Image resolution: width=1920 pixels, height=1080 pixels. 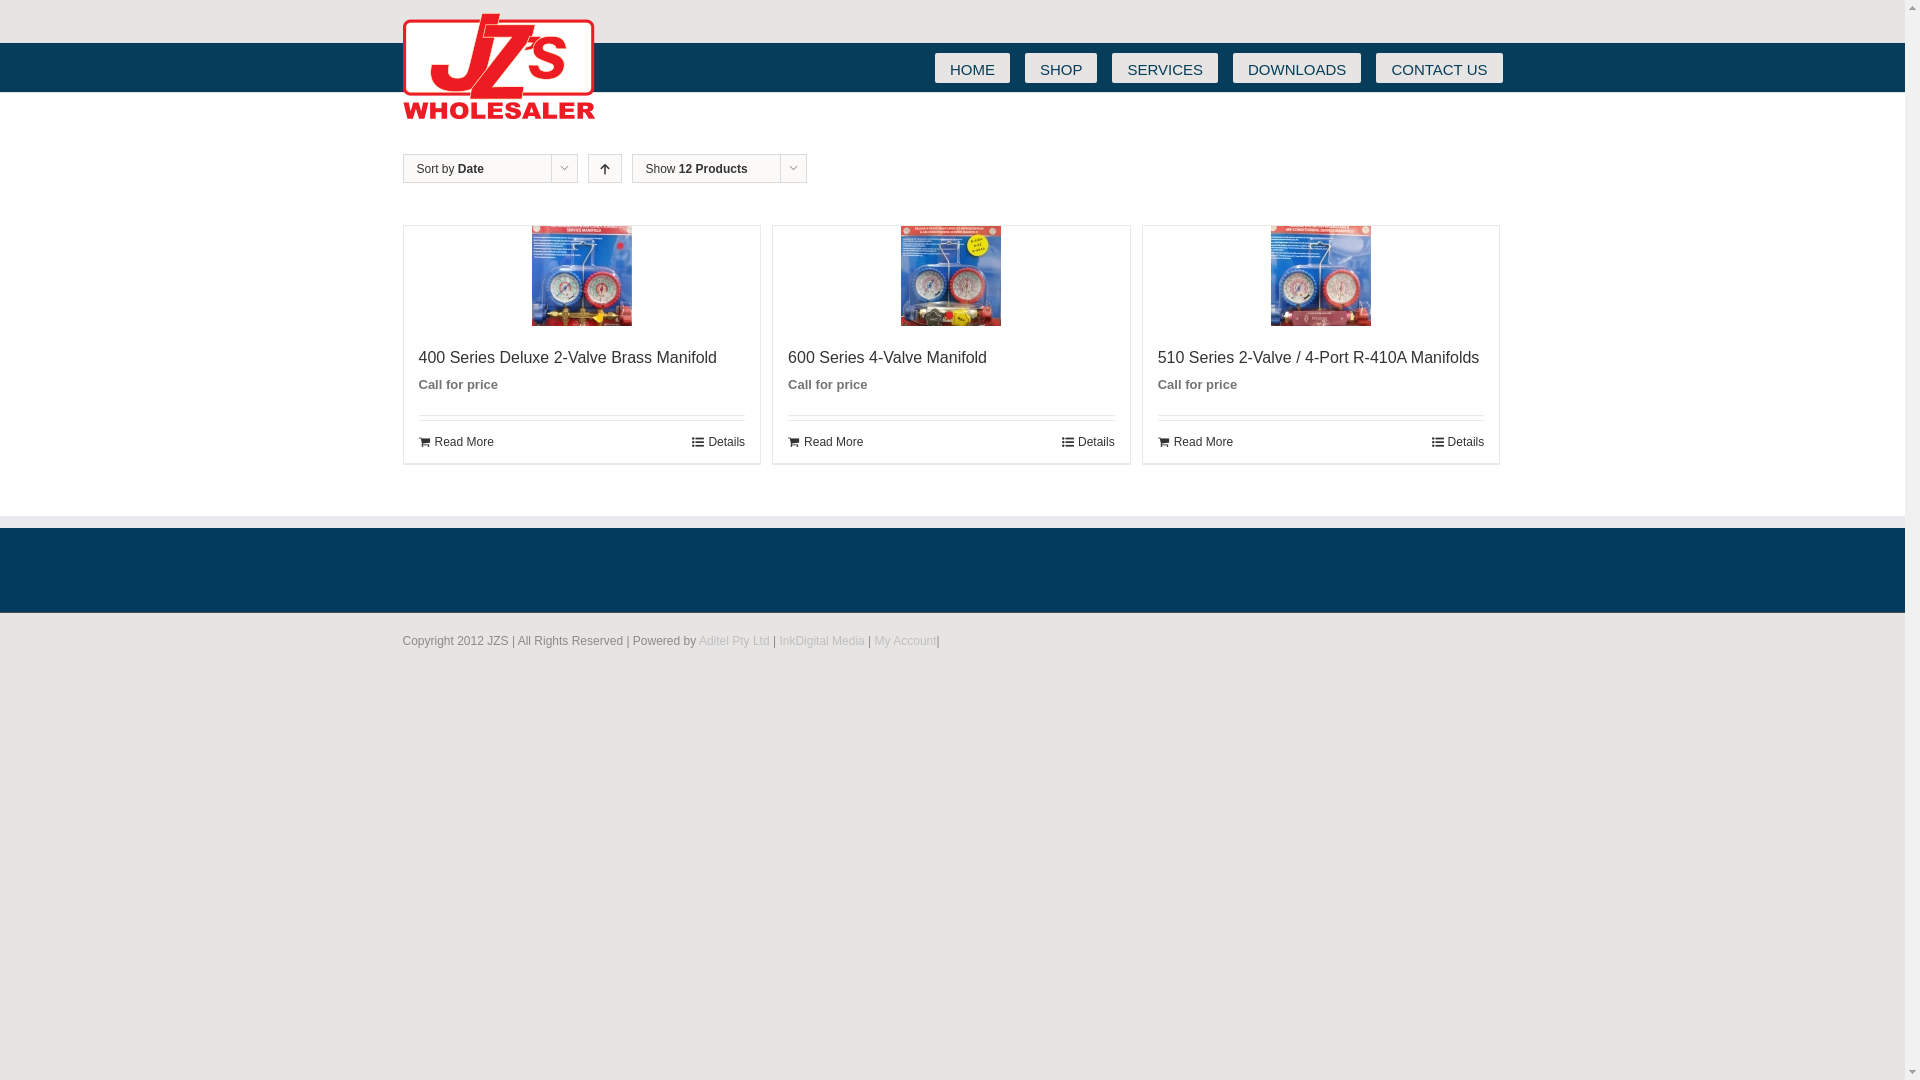 I want to click on 510 Series 2-Valve / 4-Port R-410A Manifolds, so click(x=1319, y=358).